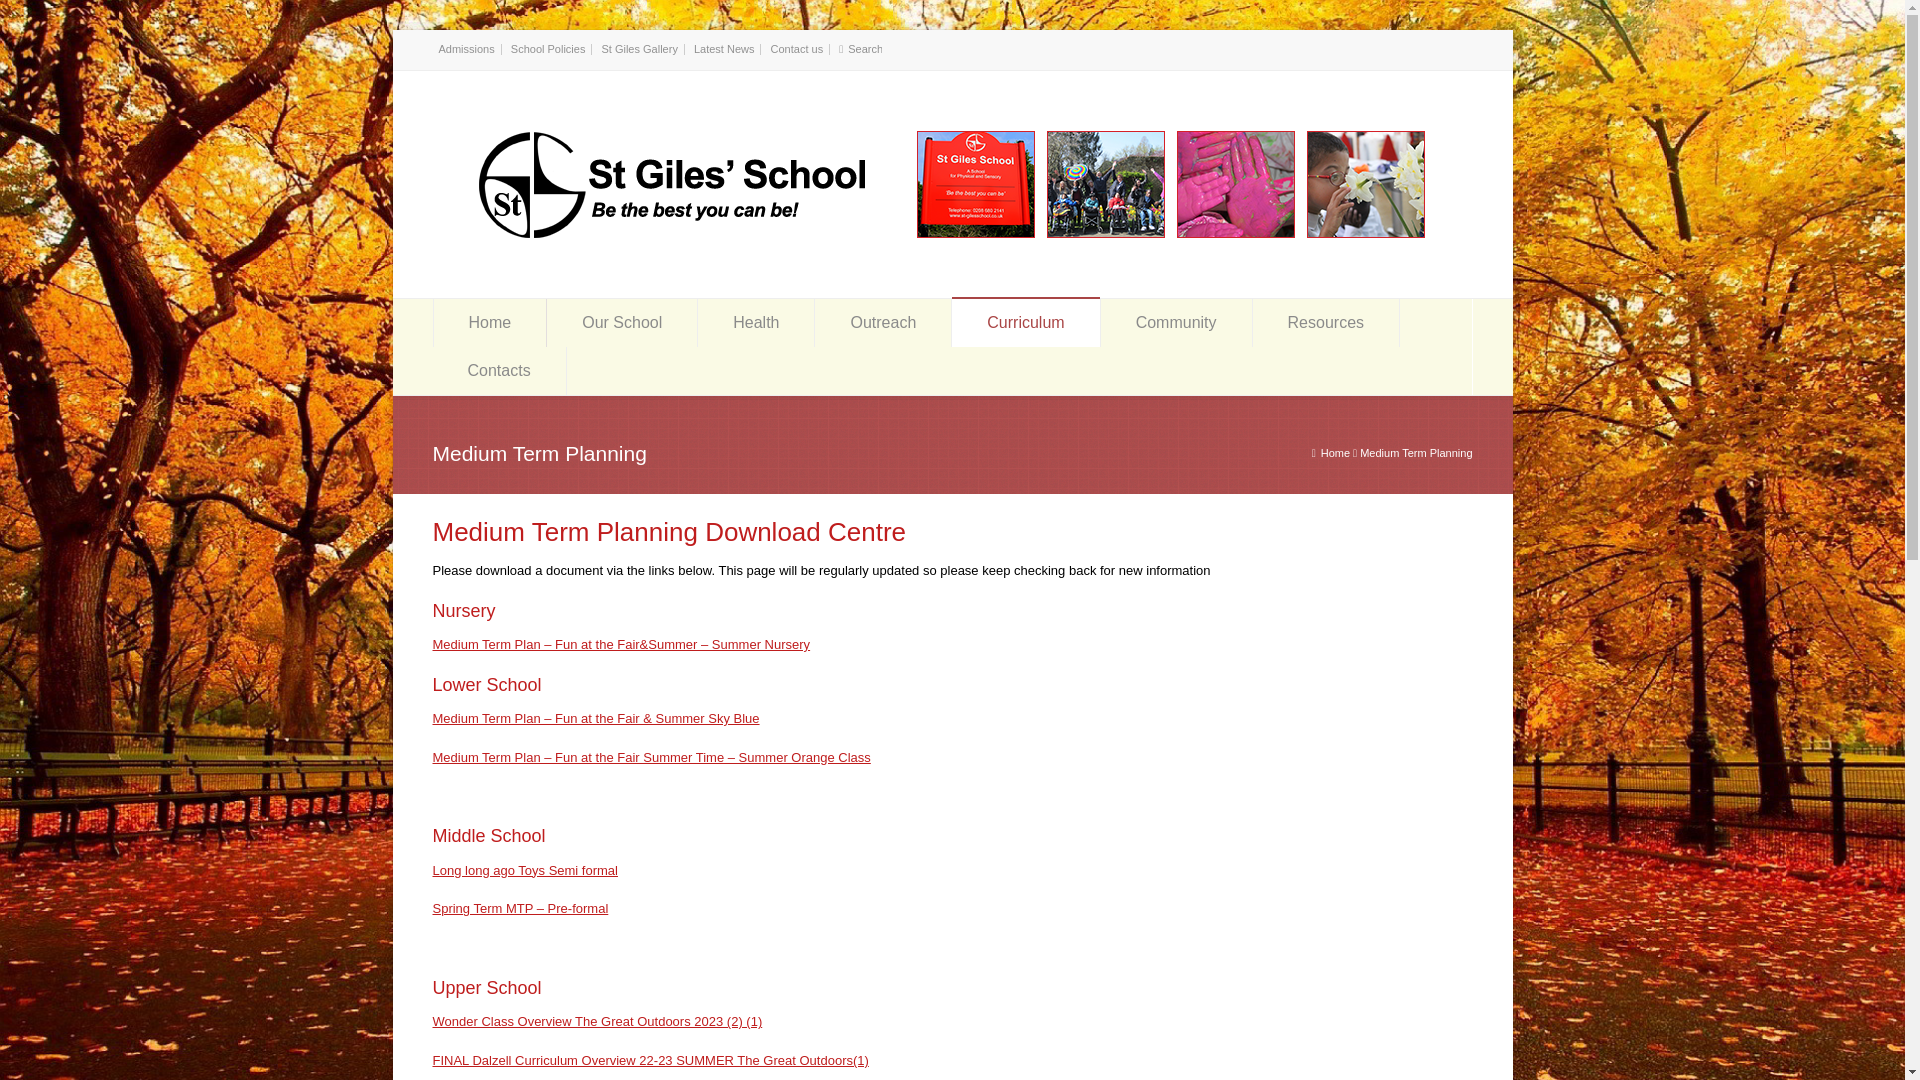  I want to click on Contact us, so click(797, 49).